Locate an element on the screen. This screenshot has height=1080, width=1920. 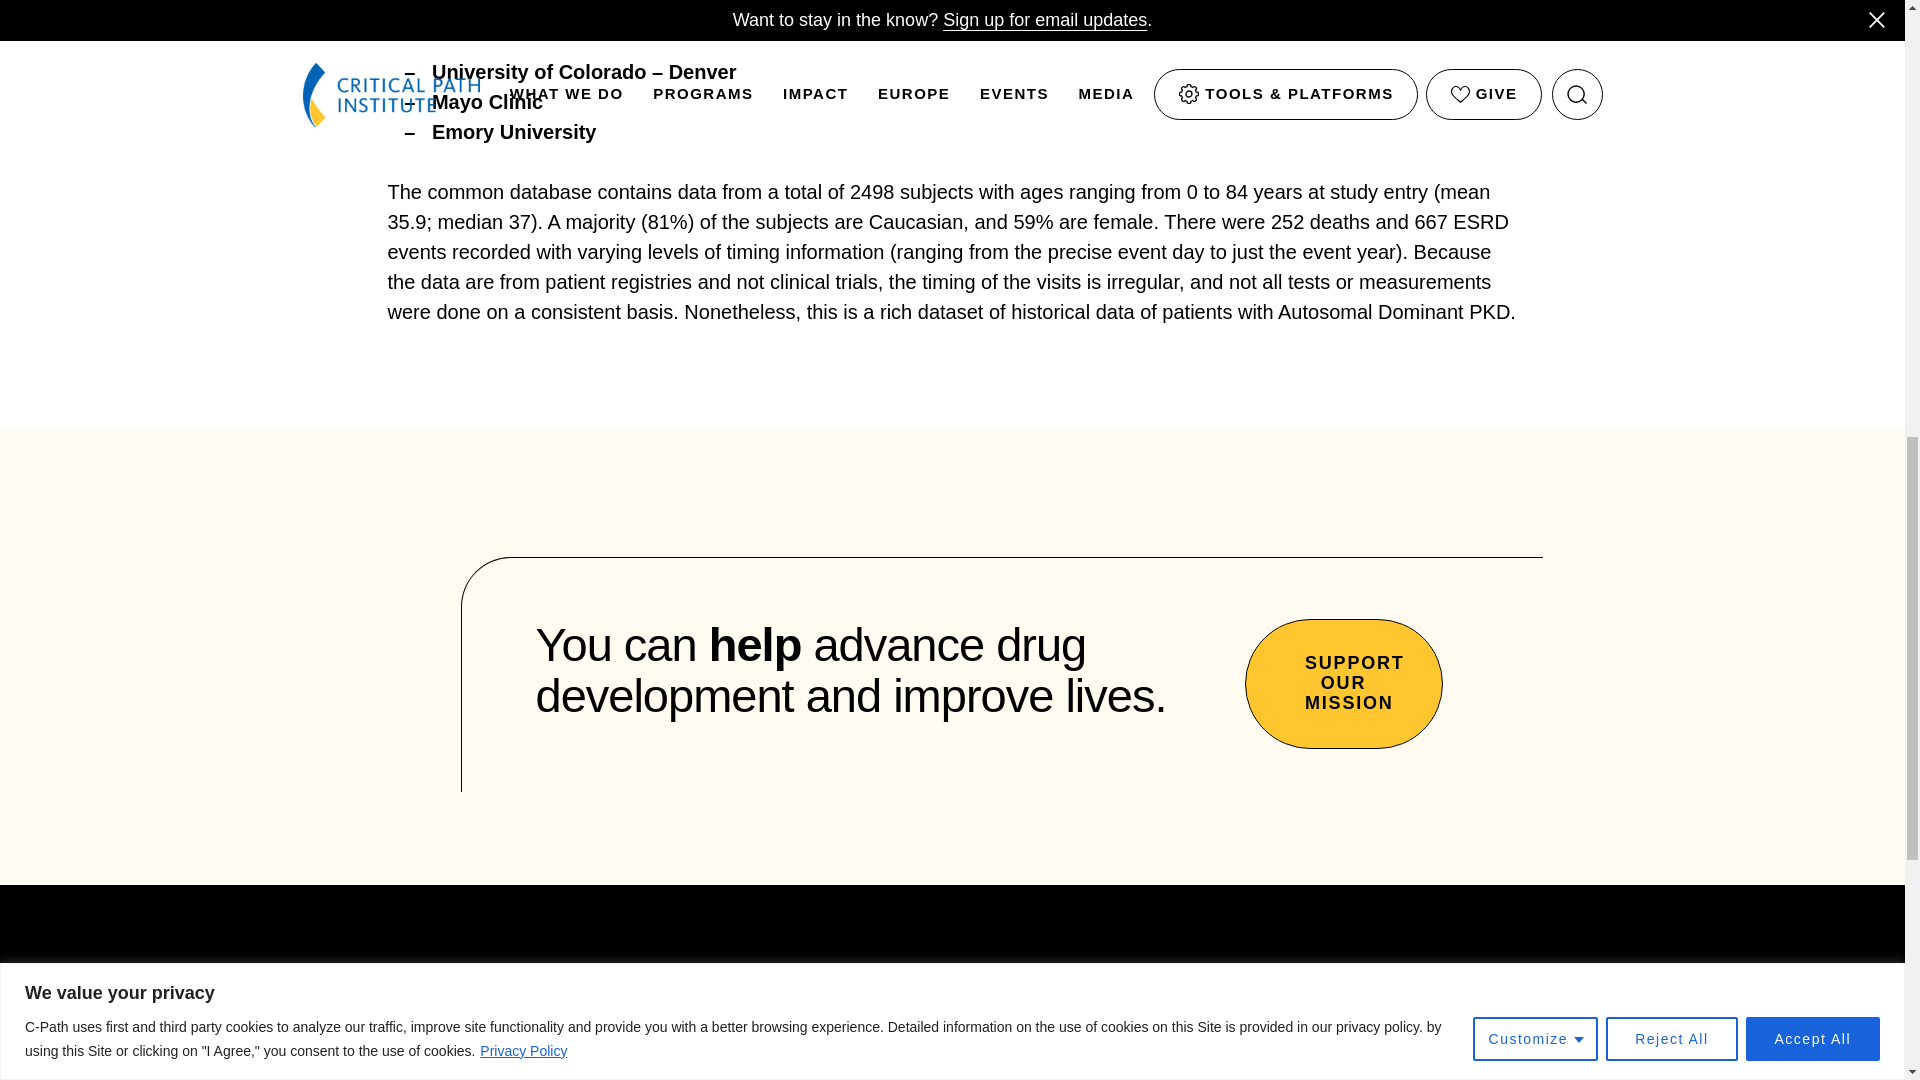
Support Our Mission is located at coordinates (1342, 682).